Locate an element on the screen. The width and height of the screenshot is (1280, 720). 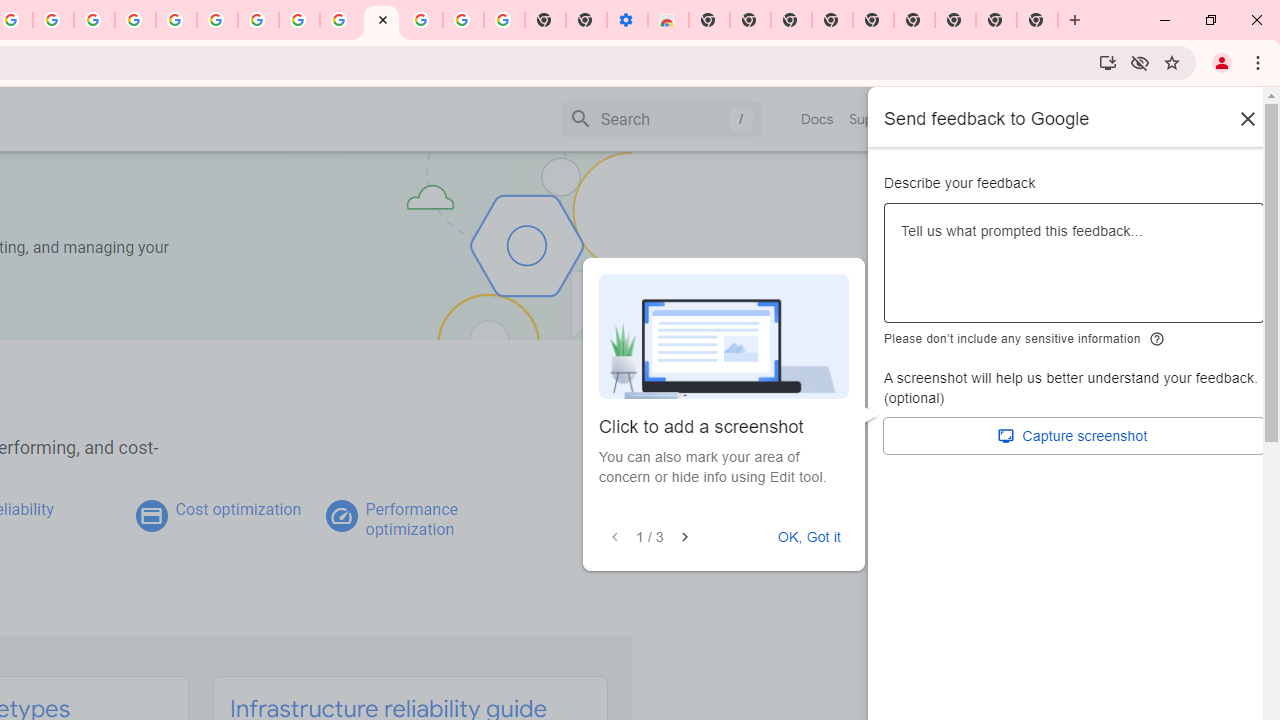
Search is located at coordinates (660, 118).